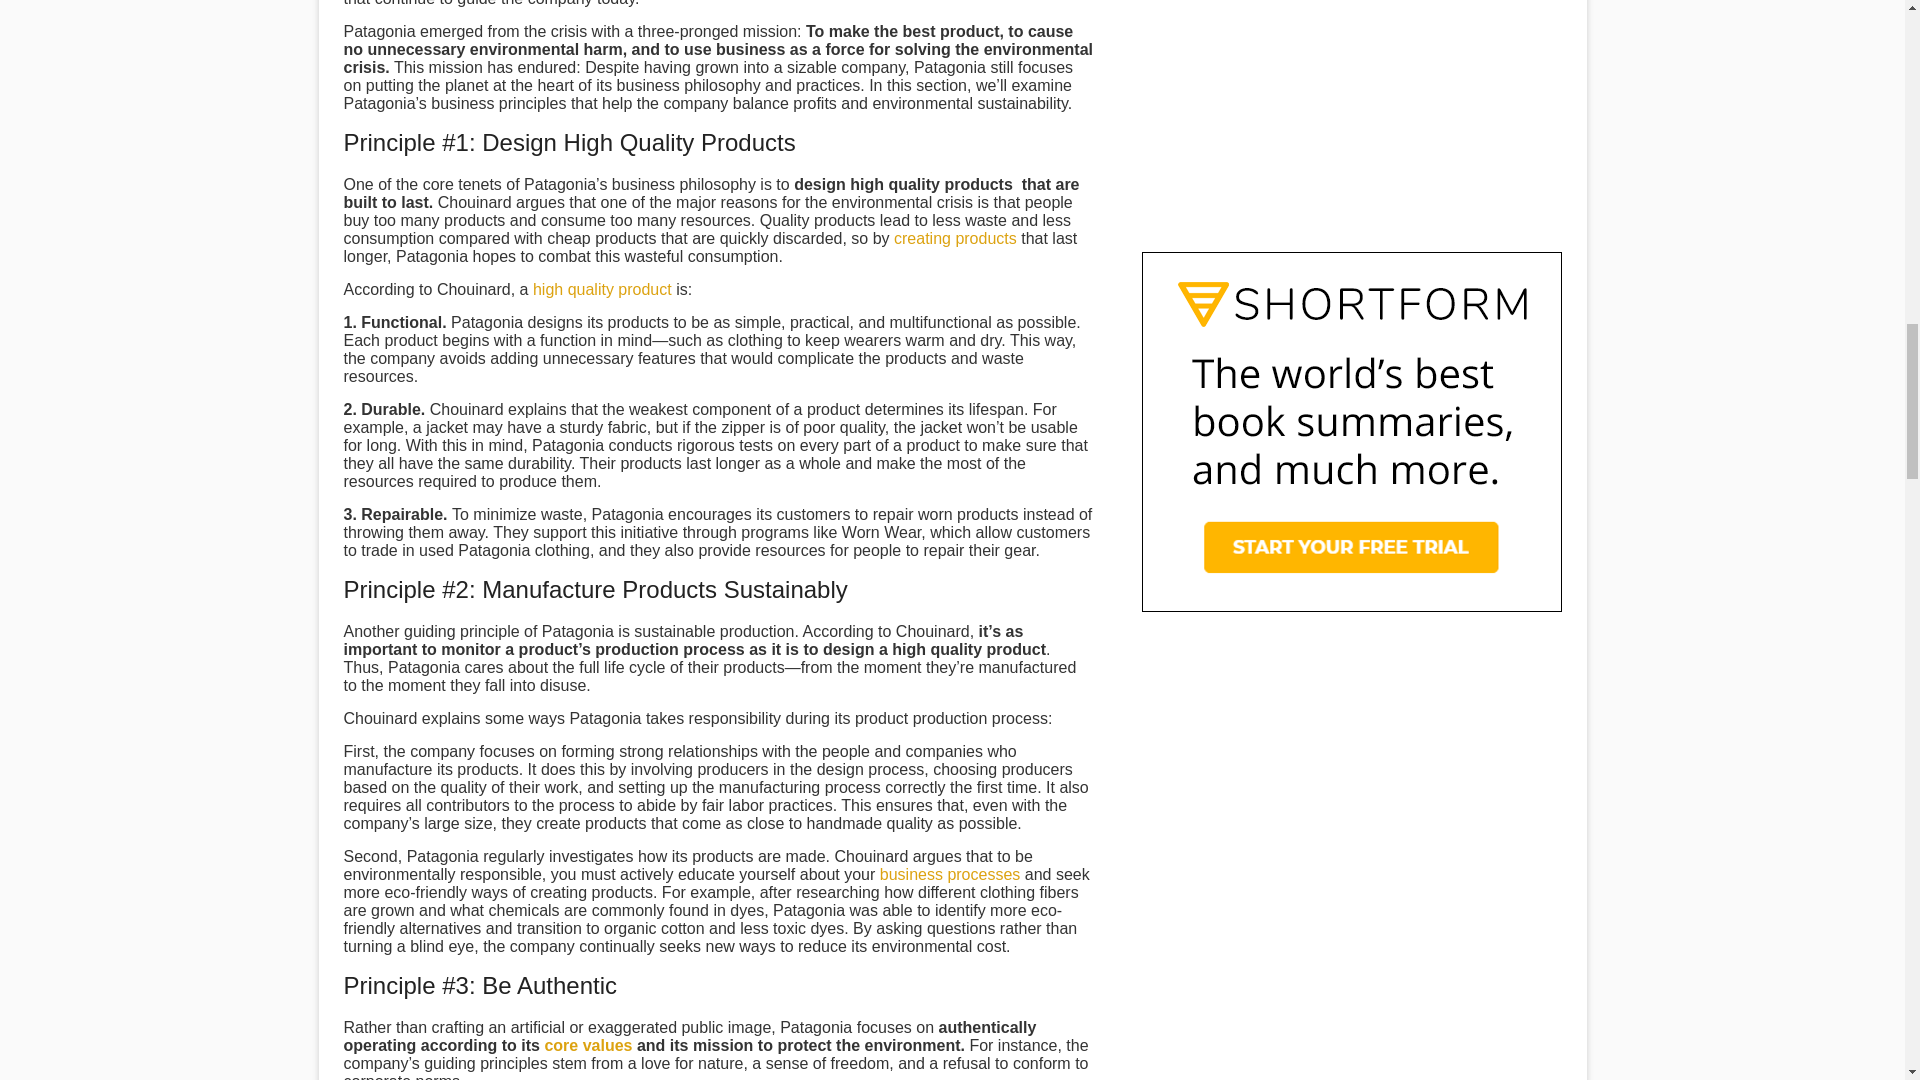 The height and width of the screenshot is (1080, 1920). I want to click on creating products, so click(956, 238).